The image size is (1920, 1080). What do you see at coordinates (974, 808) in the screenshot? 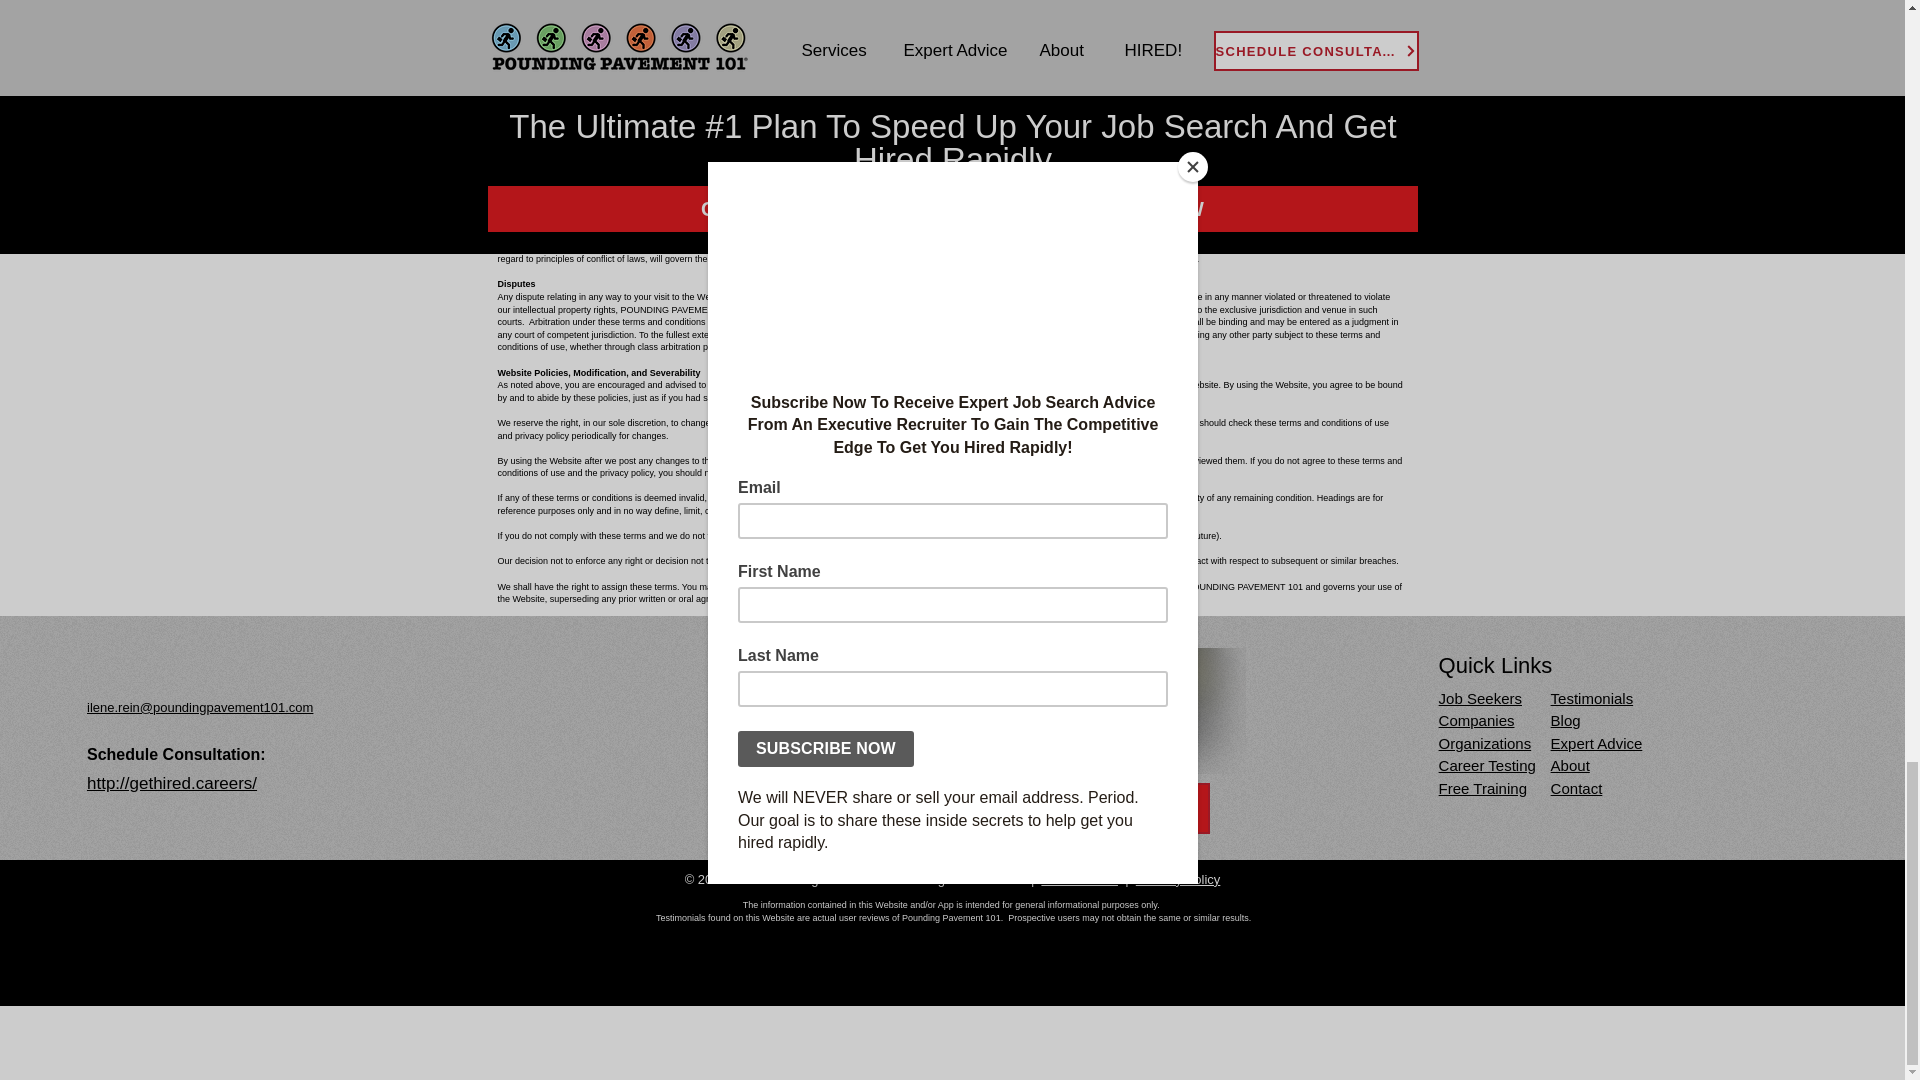
I see `SUBSCRIBE FOR JOB SEARCH STRATEGIES` at bounding box center [974, 808].